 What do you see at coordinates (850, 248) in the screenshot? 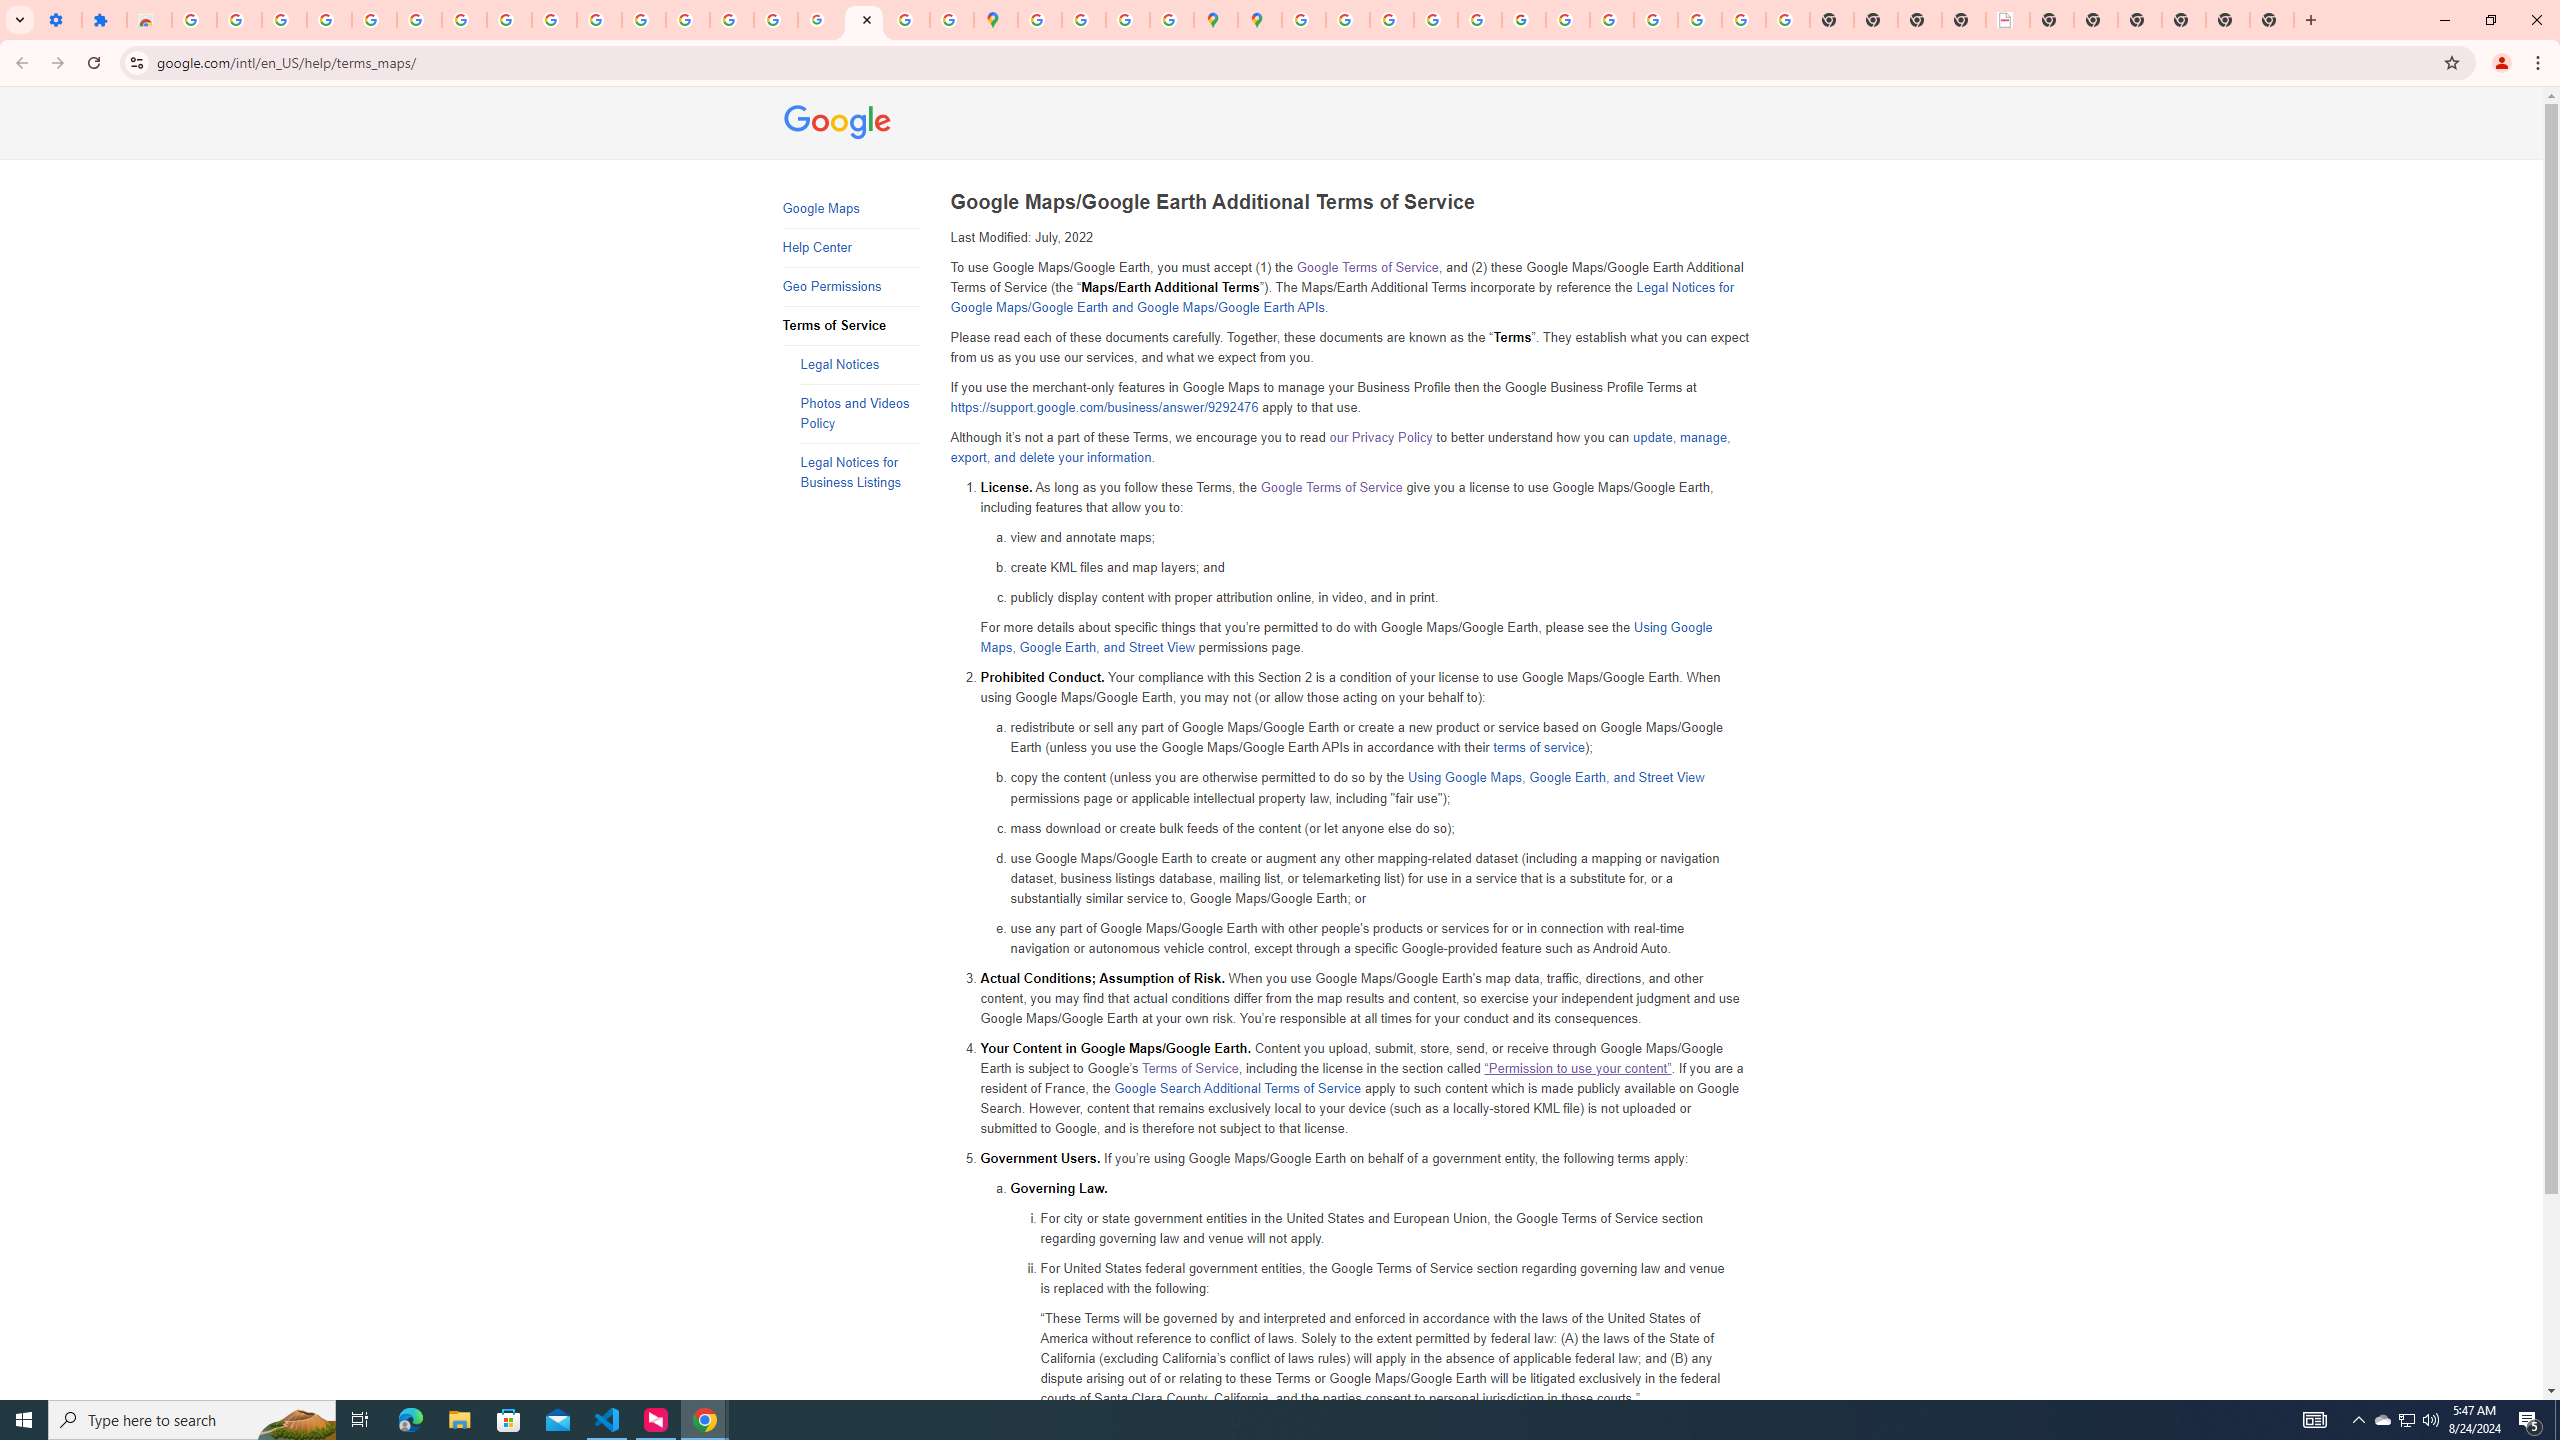
I see `Help Center` at bounding box center [850, 248].